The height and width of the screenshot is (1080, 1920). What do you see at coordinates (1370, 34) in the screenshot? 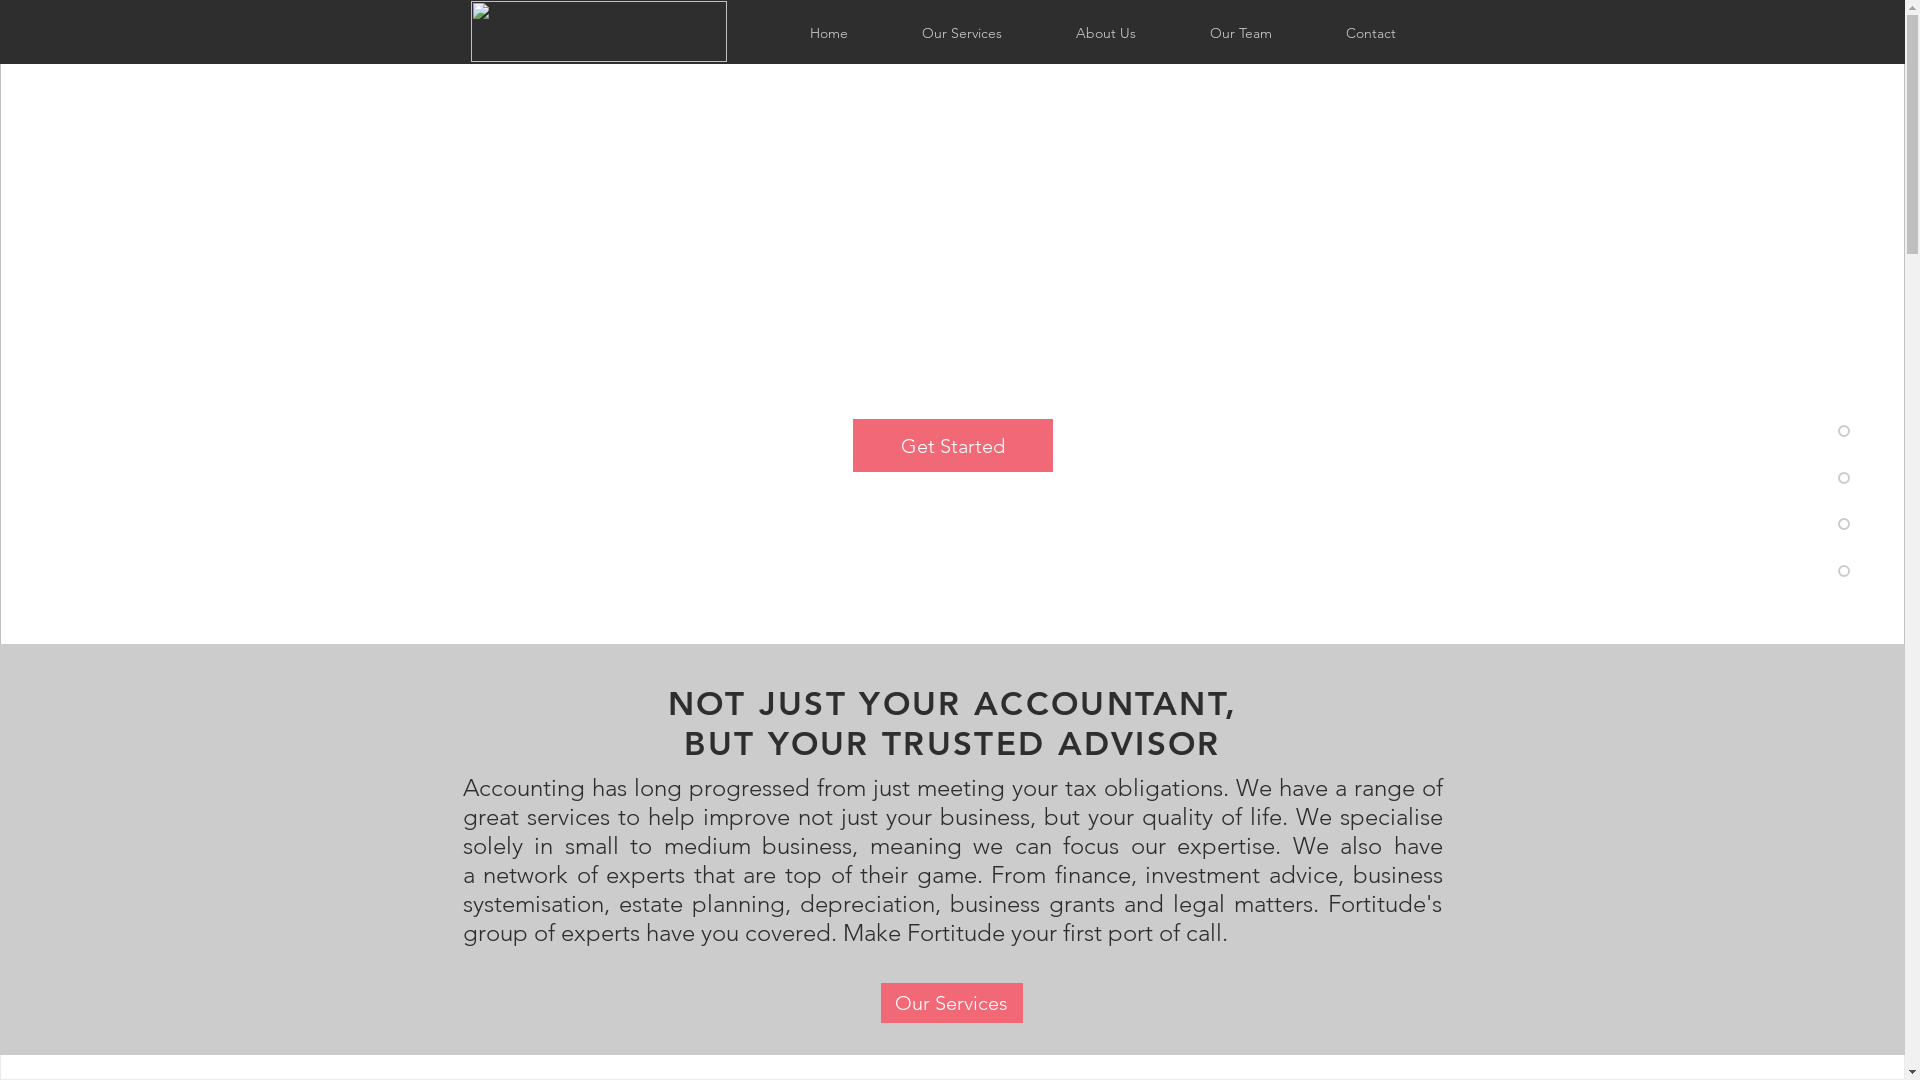
I see `Contact` at bounding box center [1370, 34].